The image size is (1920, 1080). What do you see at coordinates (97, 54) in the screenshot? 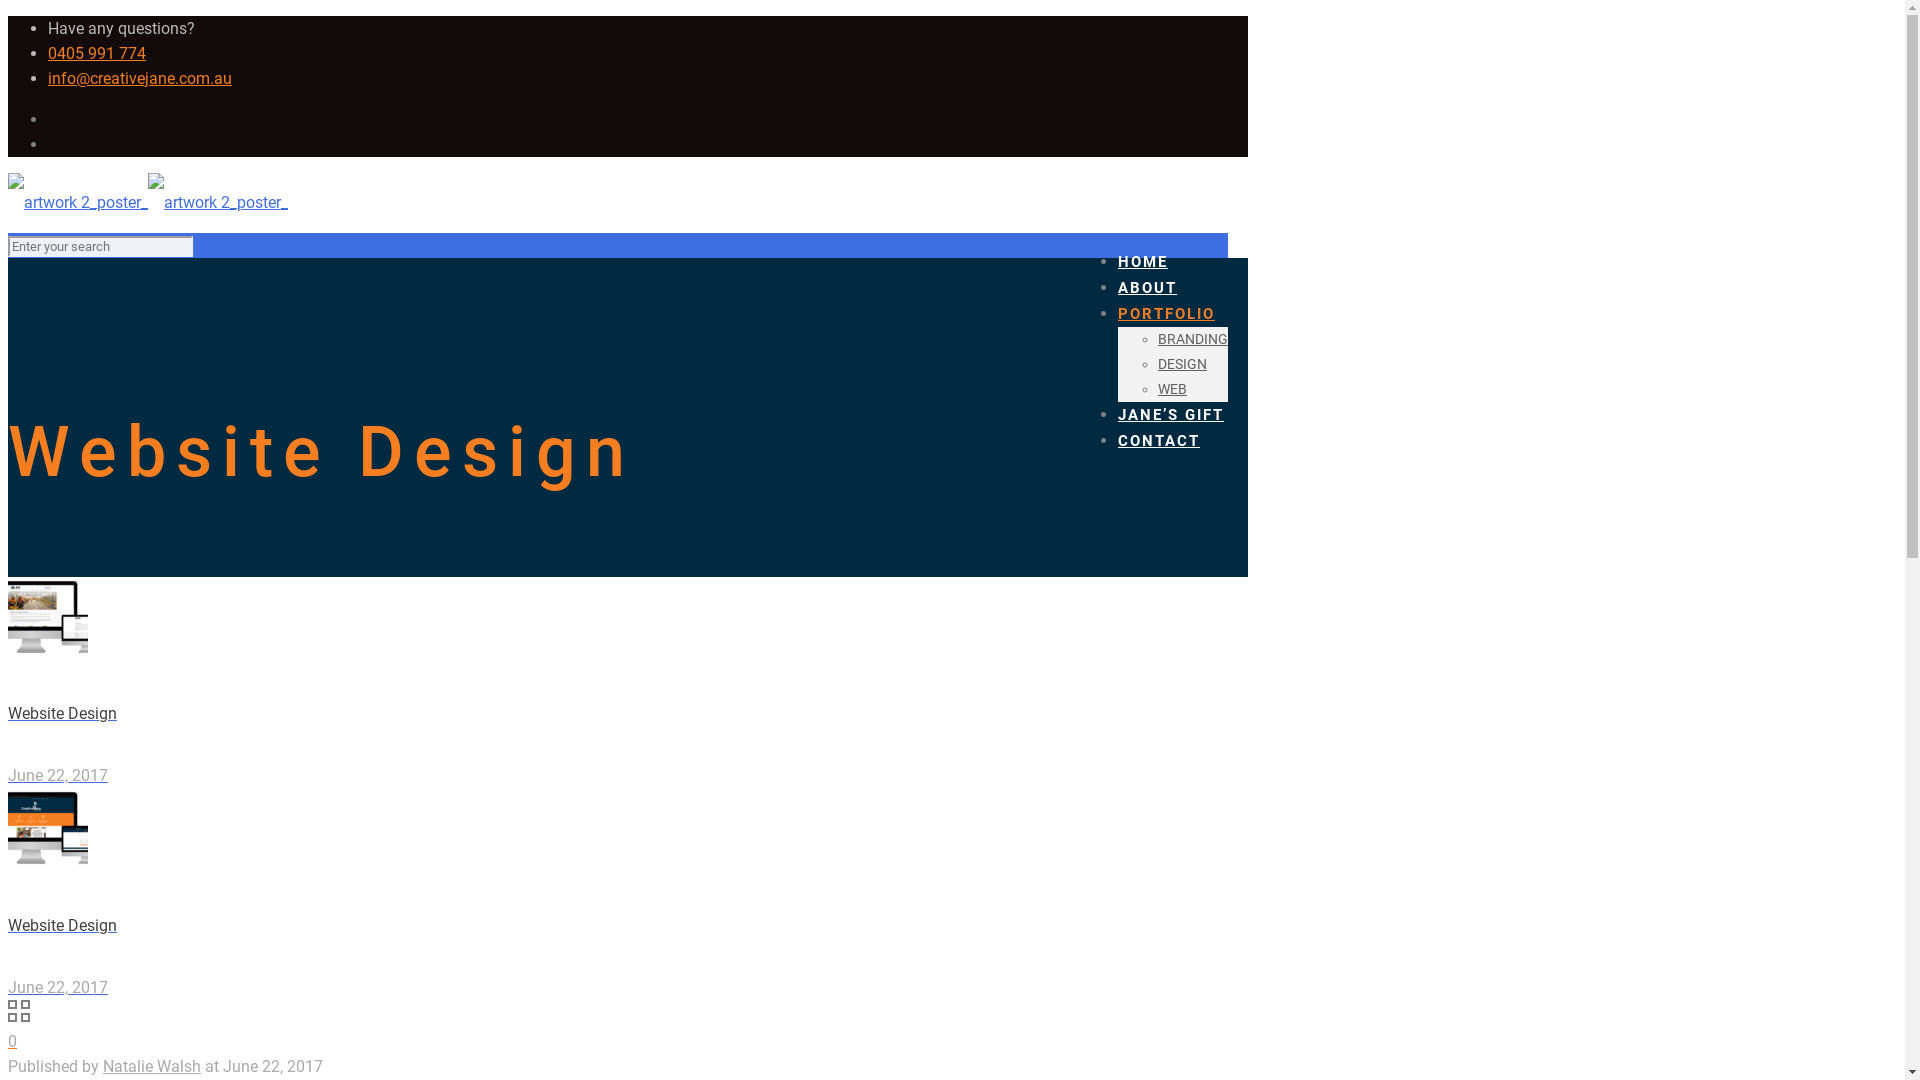
I see `0405 991 774` at bounding box center [97, 54].